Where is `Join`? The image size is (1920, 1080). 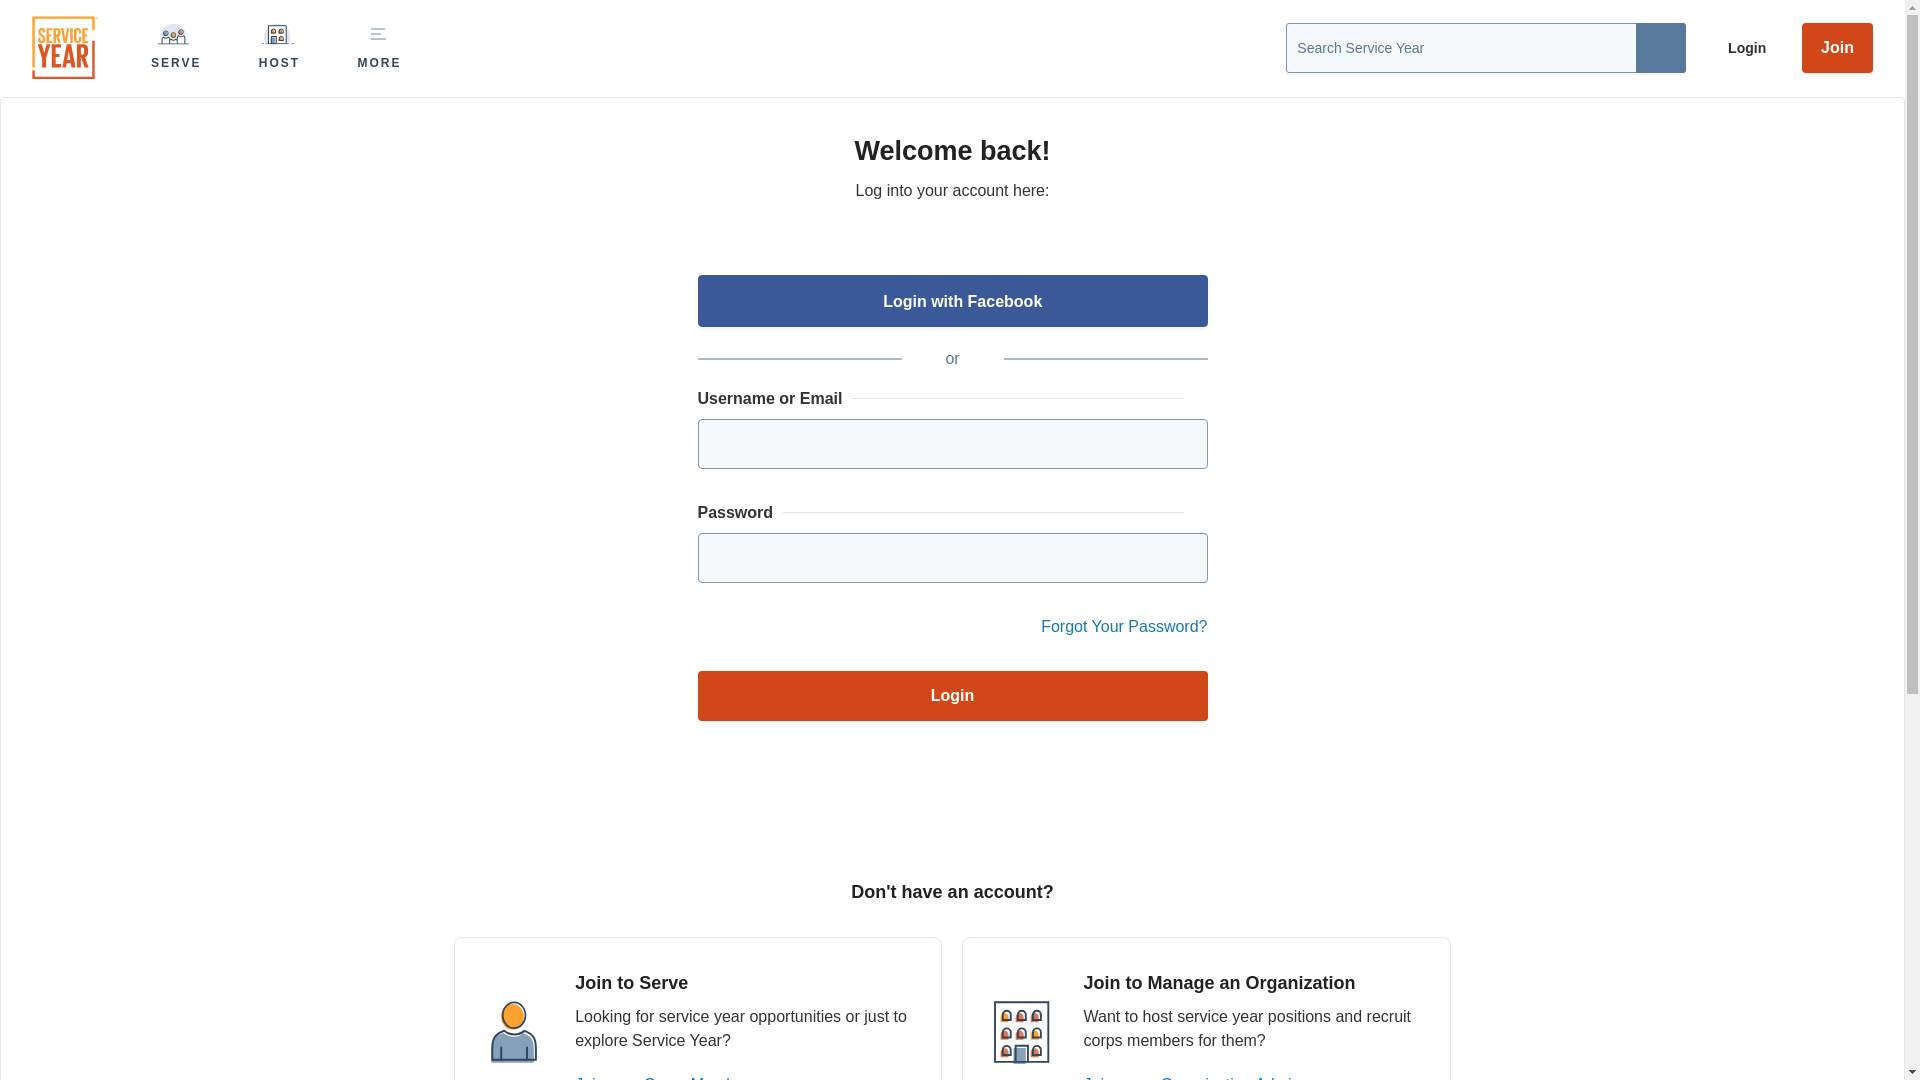
Join is located at coordinates (1837, 48).